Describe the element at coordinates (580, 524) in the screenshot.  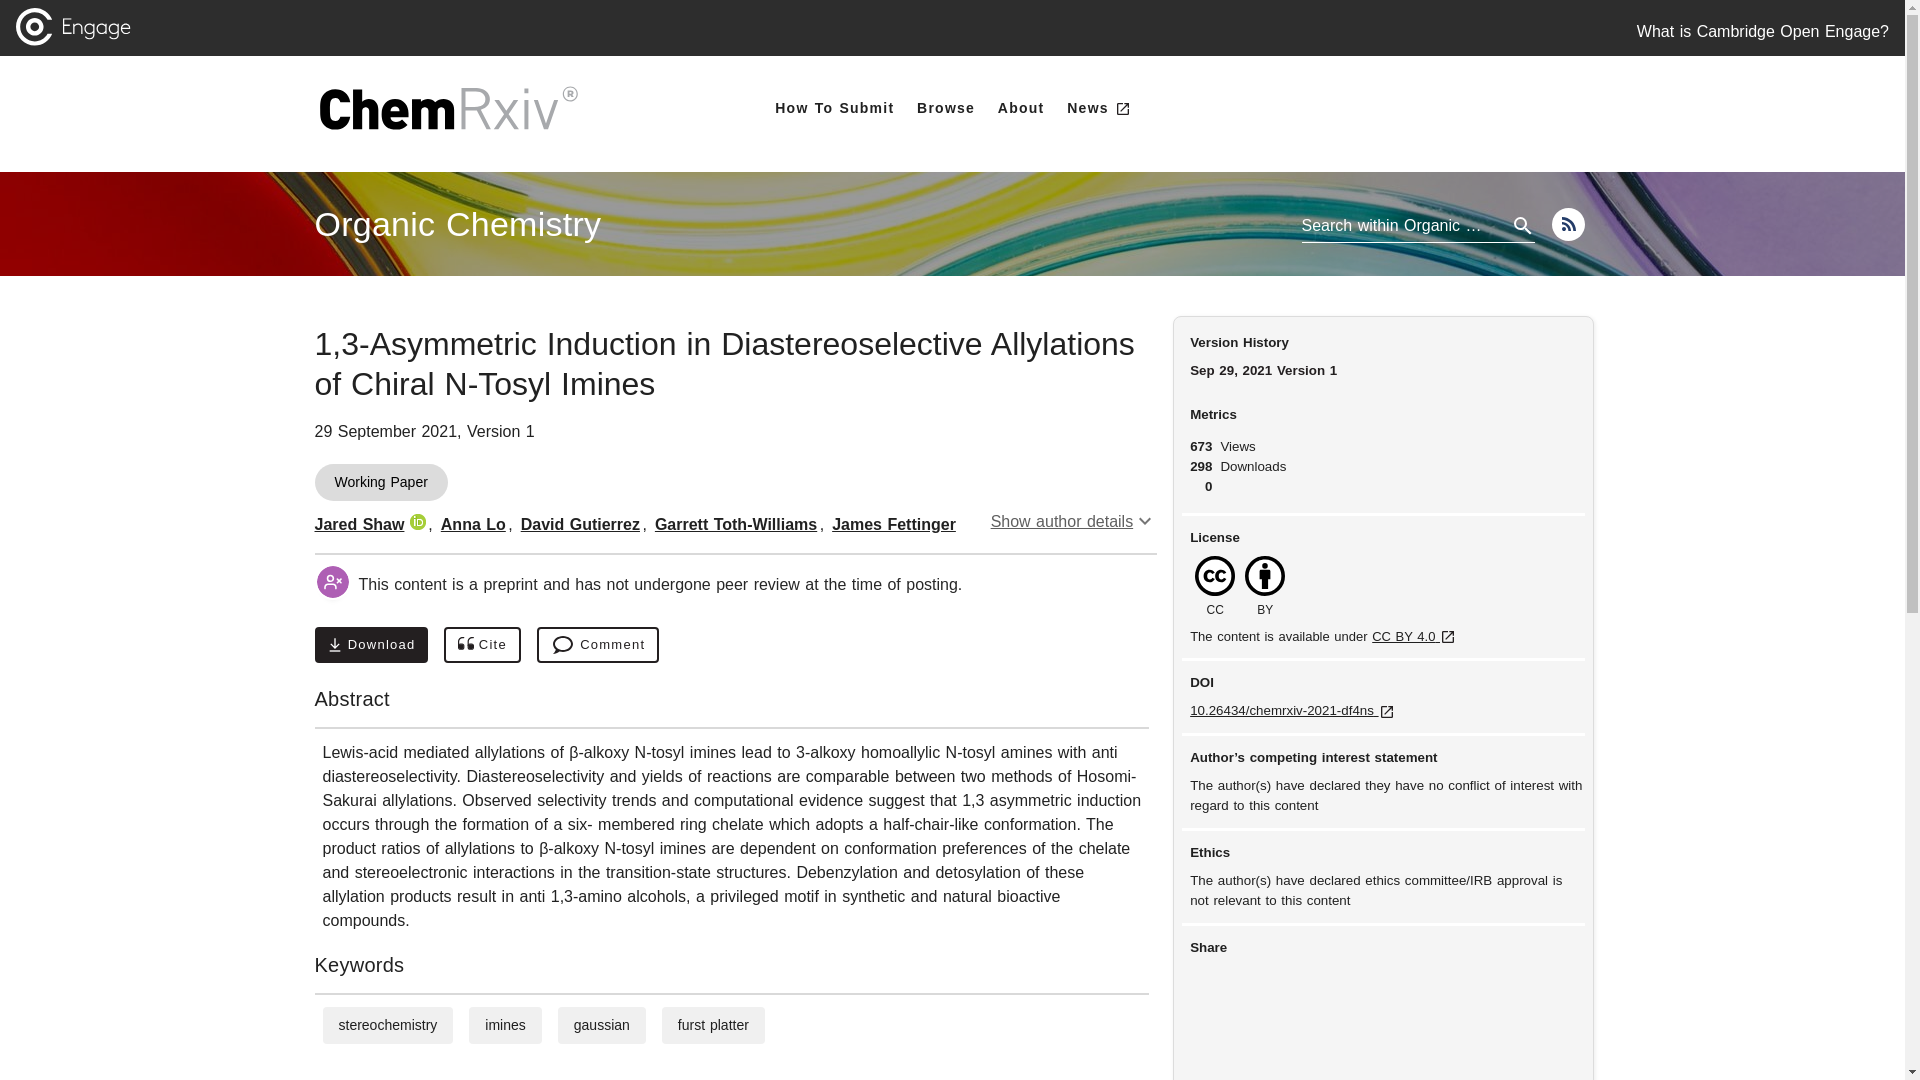
I see `David Gutierrez` at that location.